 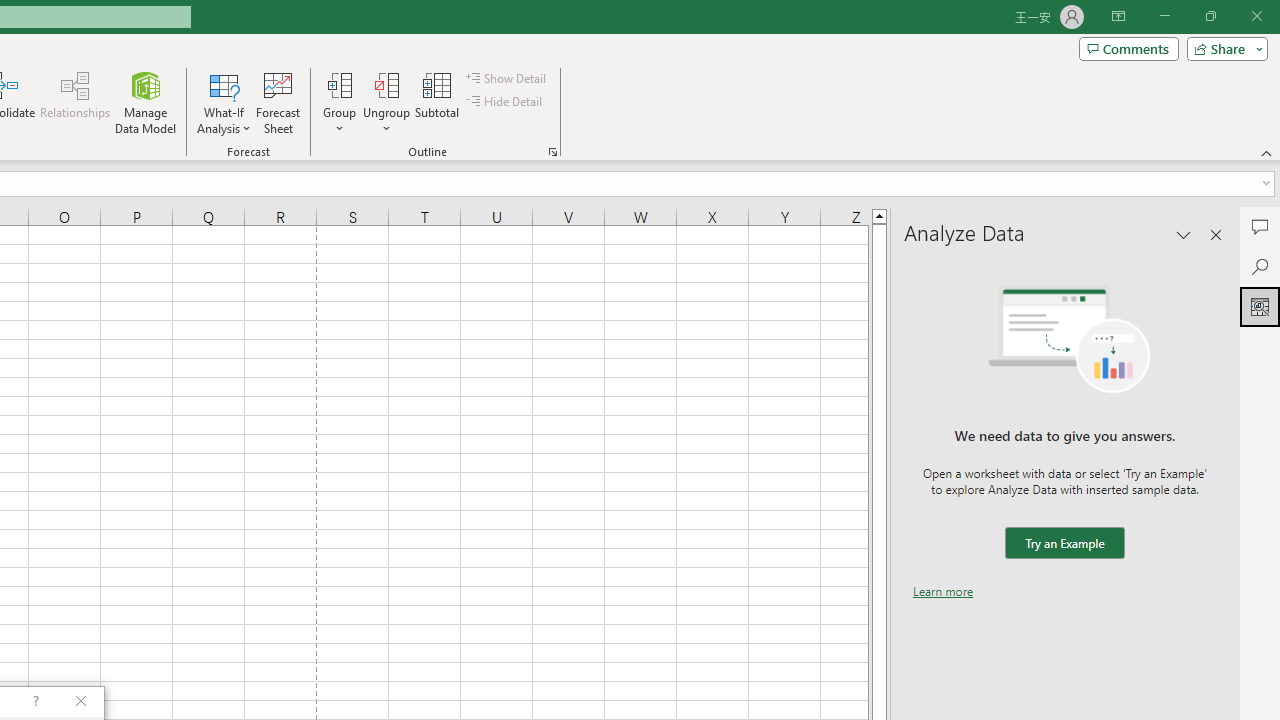 I want to click on Collapse the Ribbon, so click(x=1267, y=152).